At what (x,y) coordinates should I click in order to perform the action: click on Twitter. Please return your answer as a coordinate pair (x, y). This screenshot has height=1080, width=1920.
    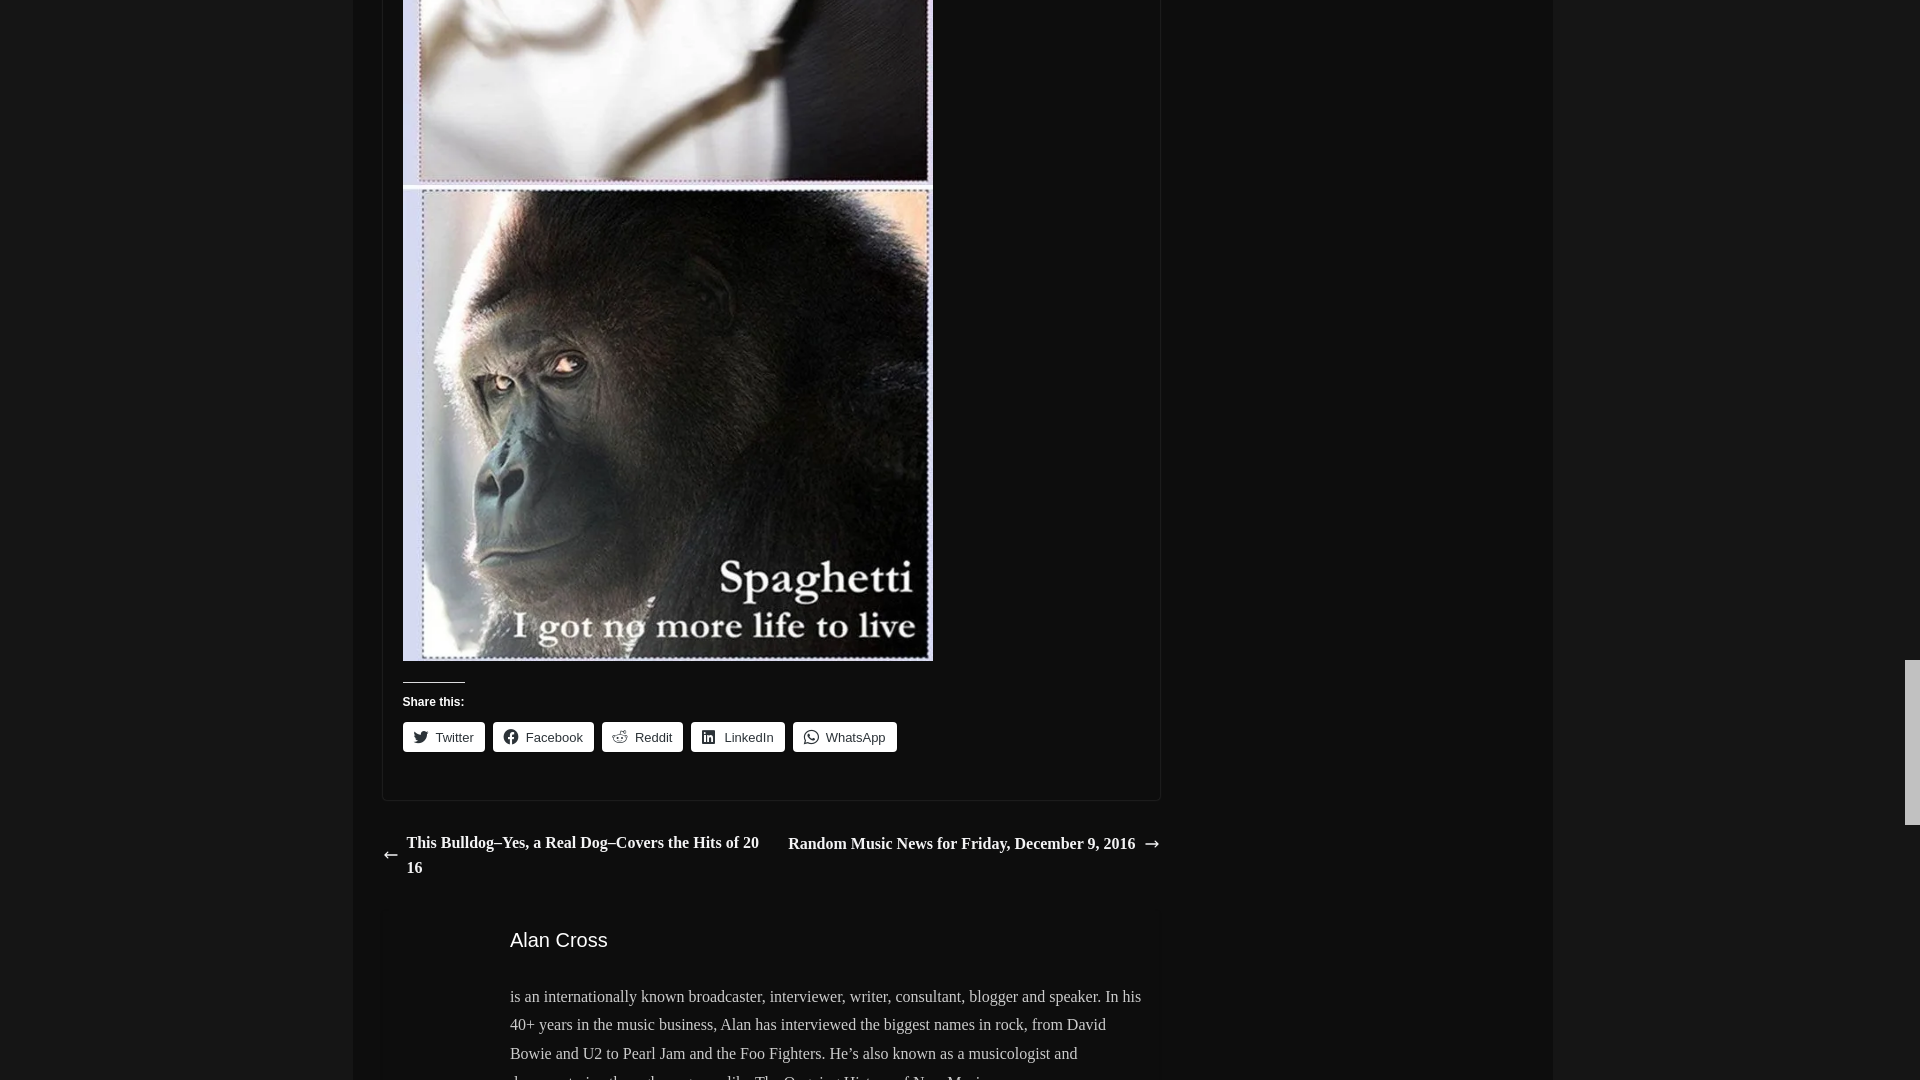
    Looking at the image, I should click on (442, 736).